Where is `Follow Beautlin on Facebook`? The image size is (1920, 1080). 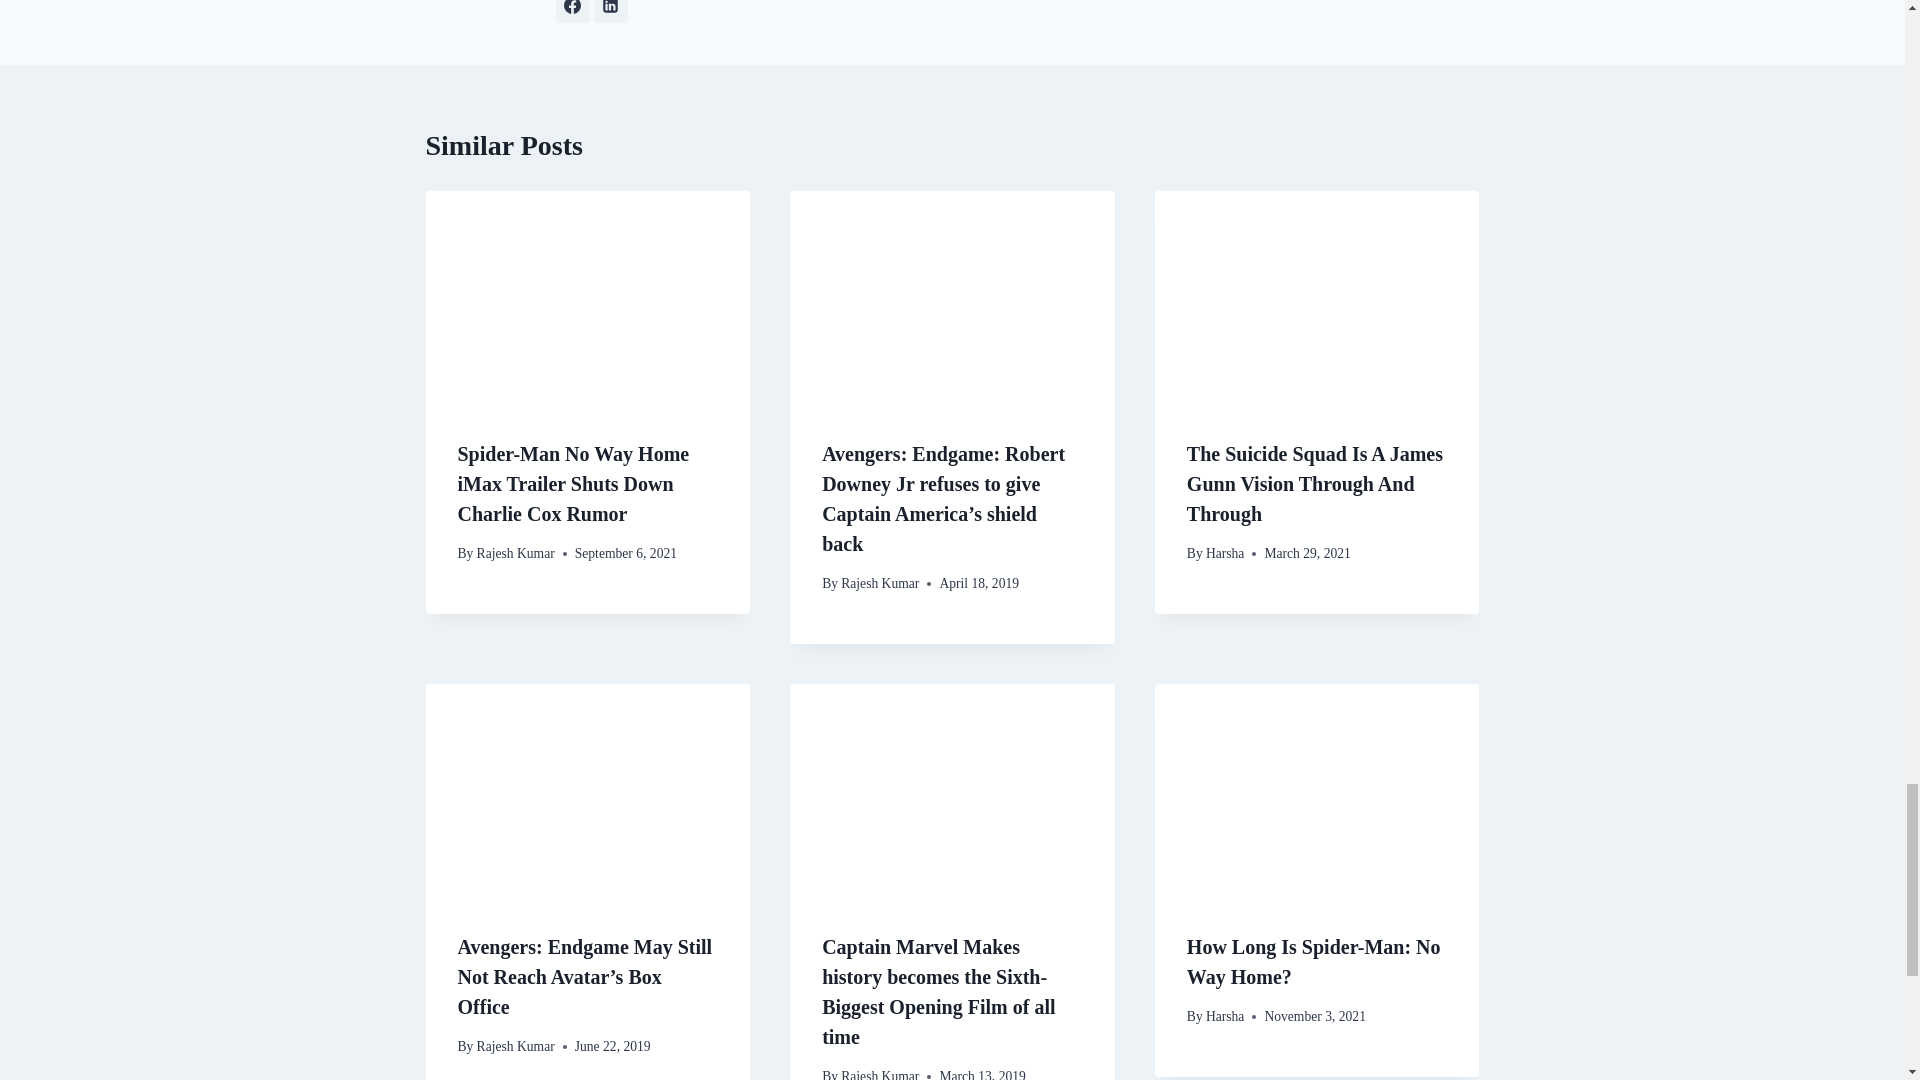 Follow Beautlin on Facebook is located at coordinates (572, 11).